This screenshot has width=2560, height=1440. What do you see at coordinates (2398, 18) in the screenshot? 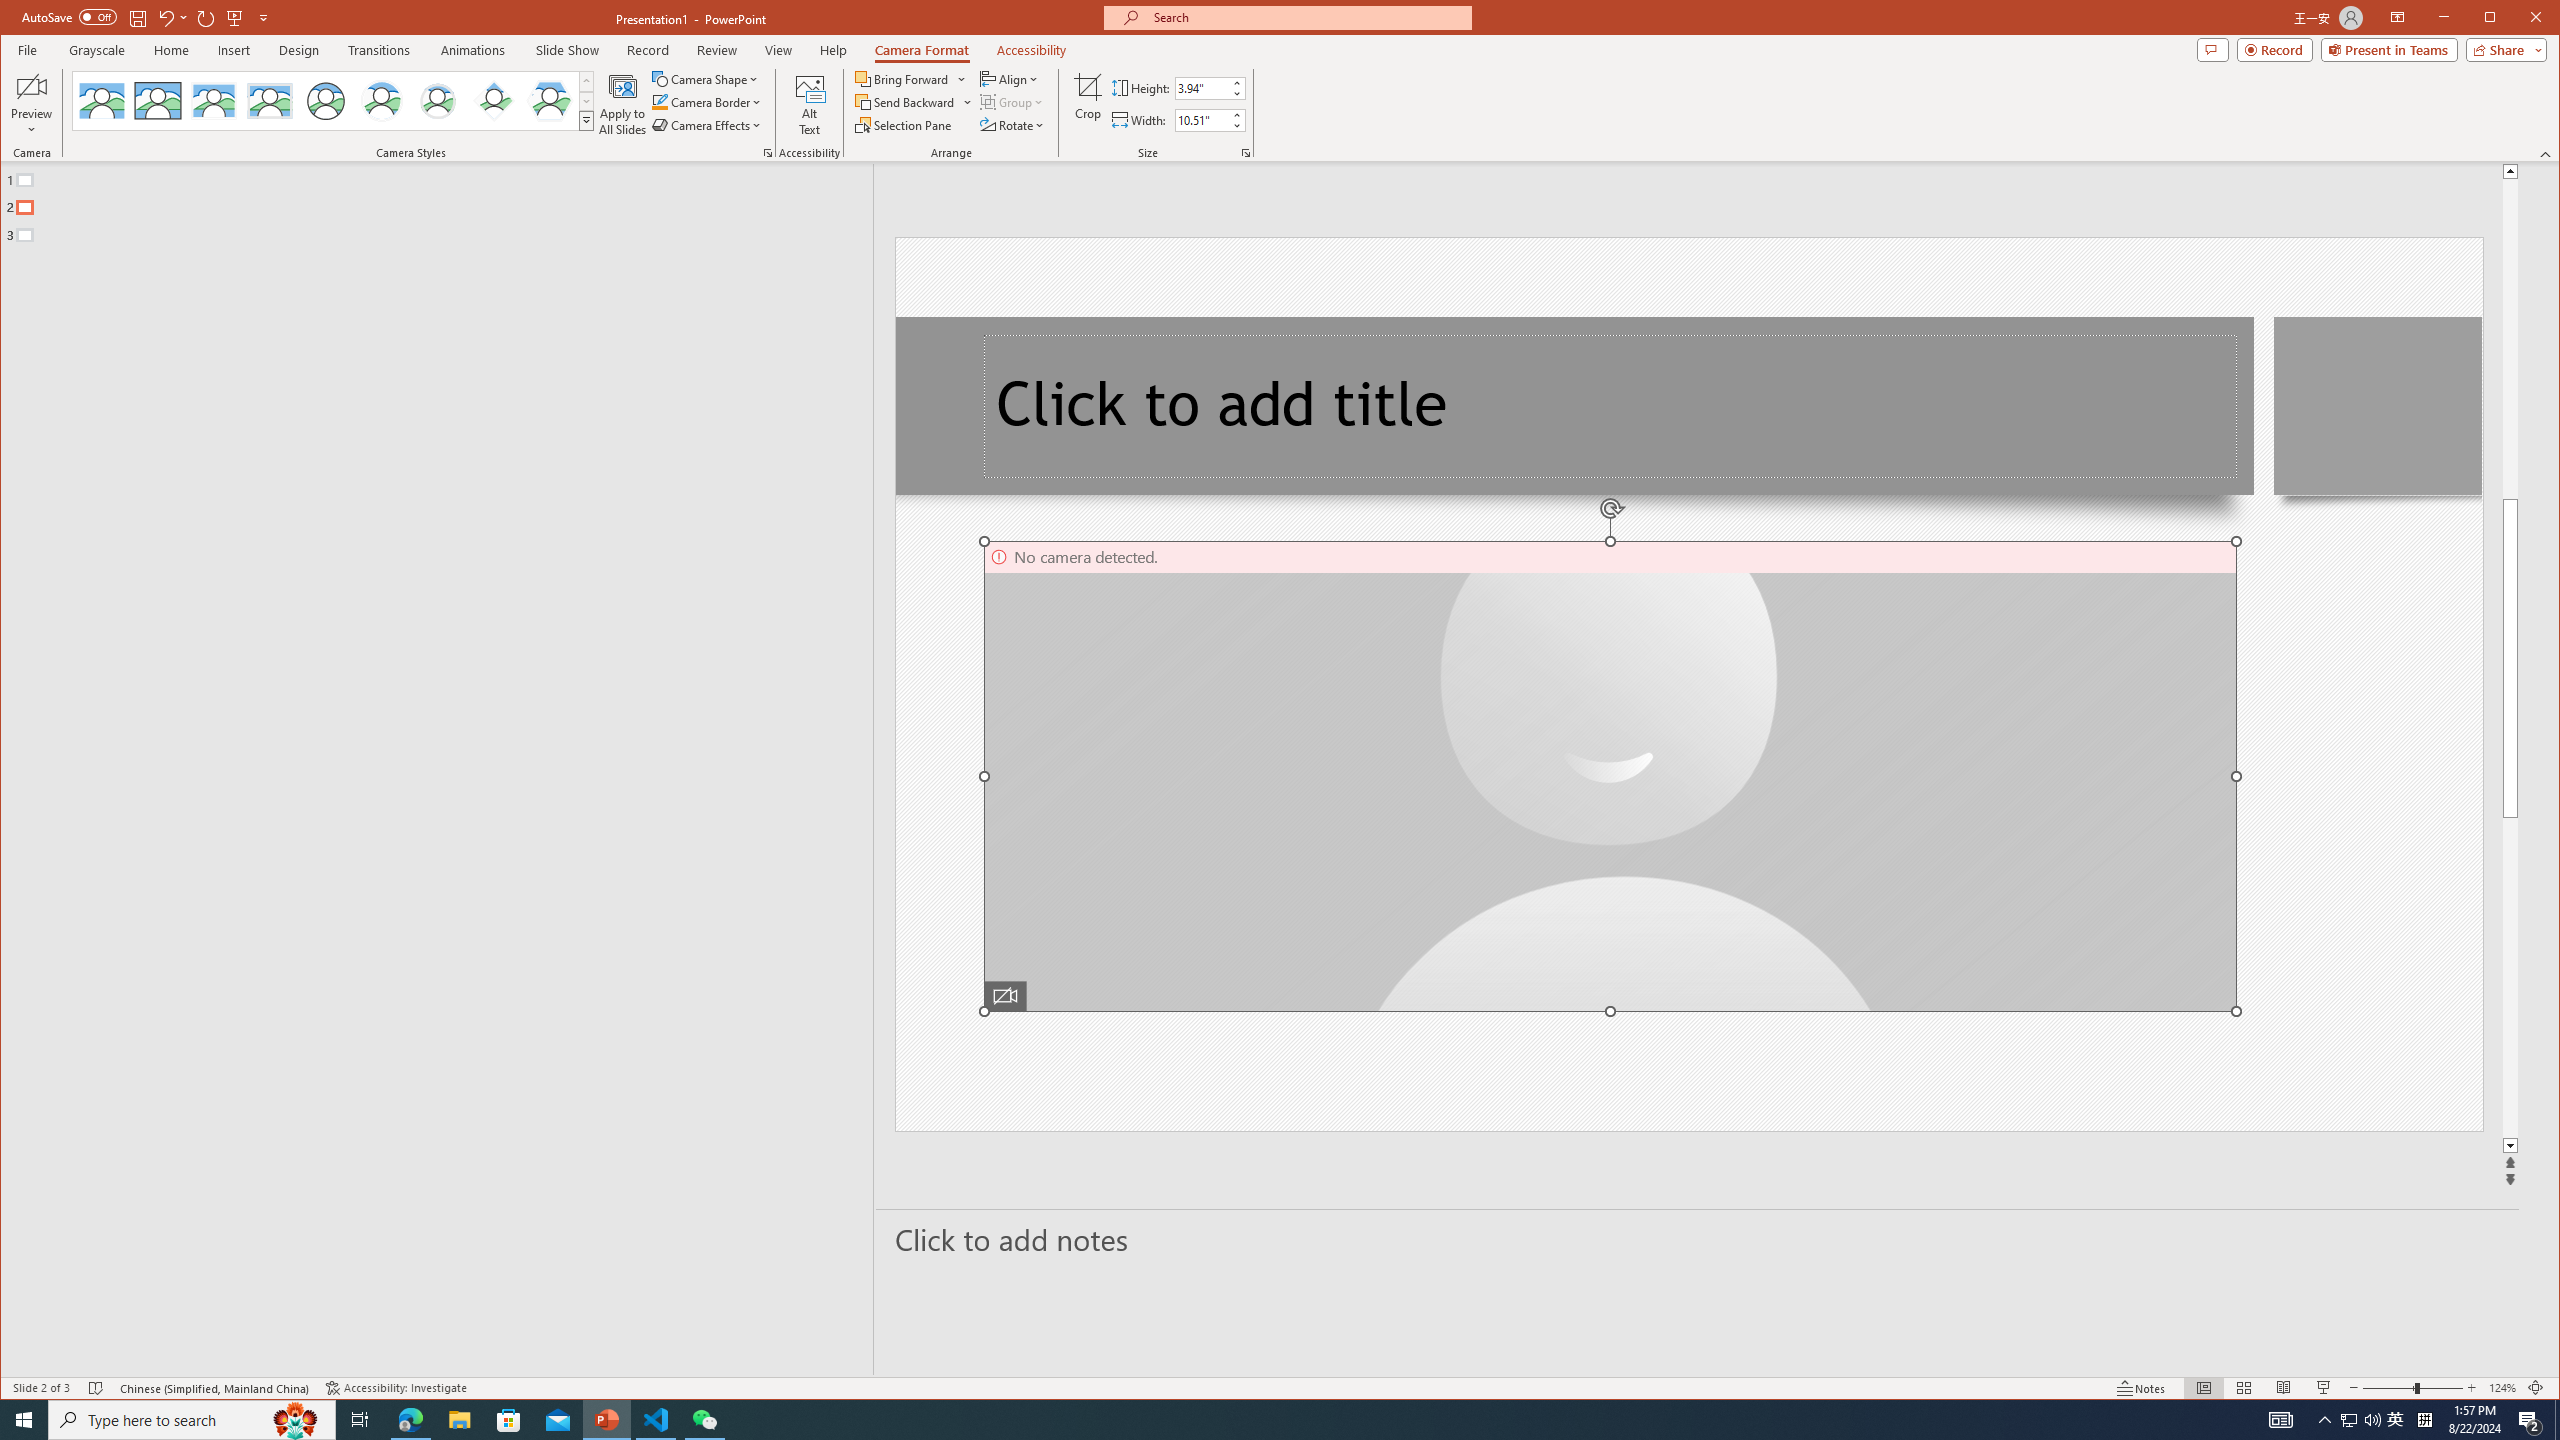
I see `Ribbon Display Options` at bounding box center [2398, 18].